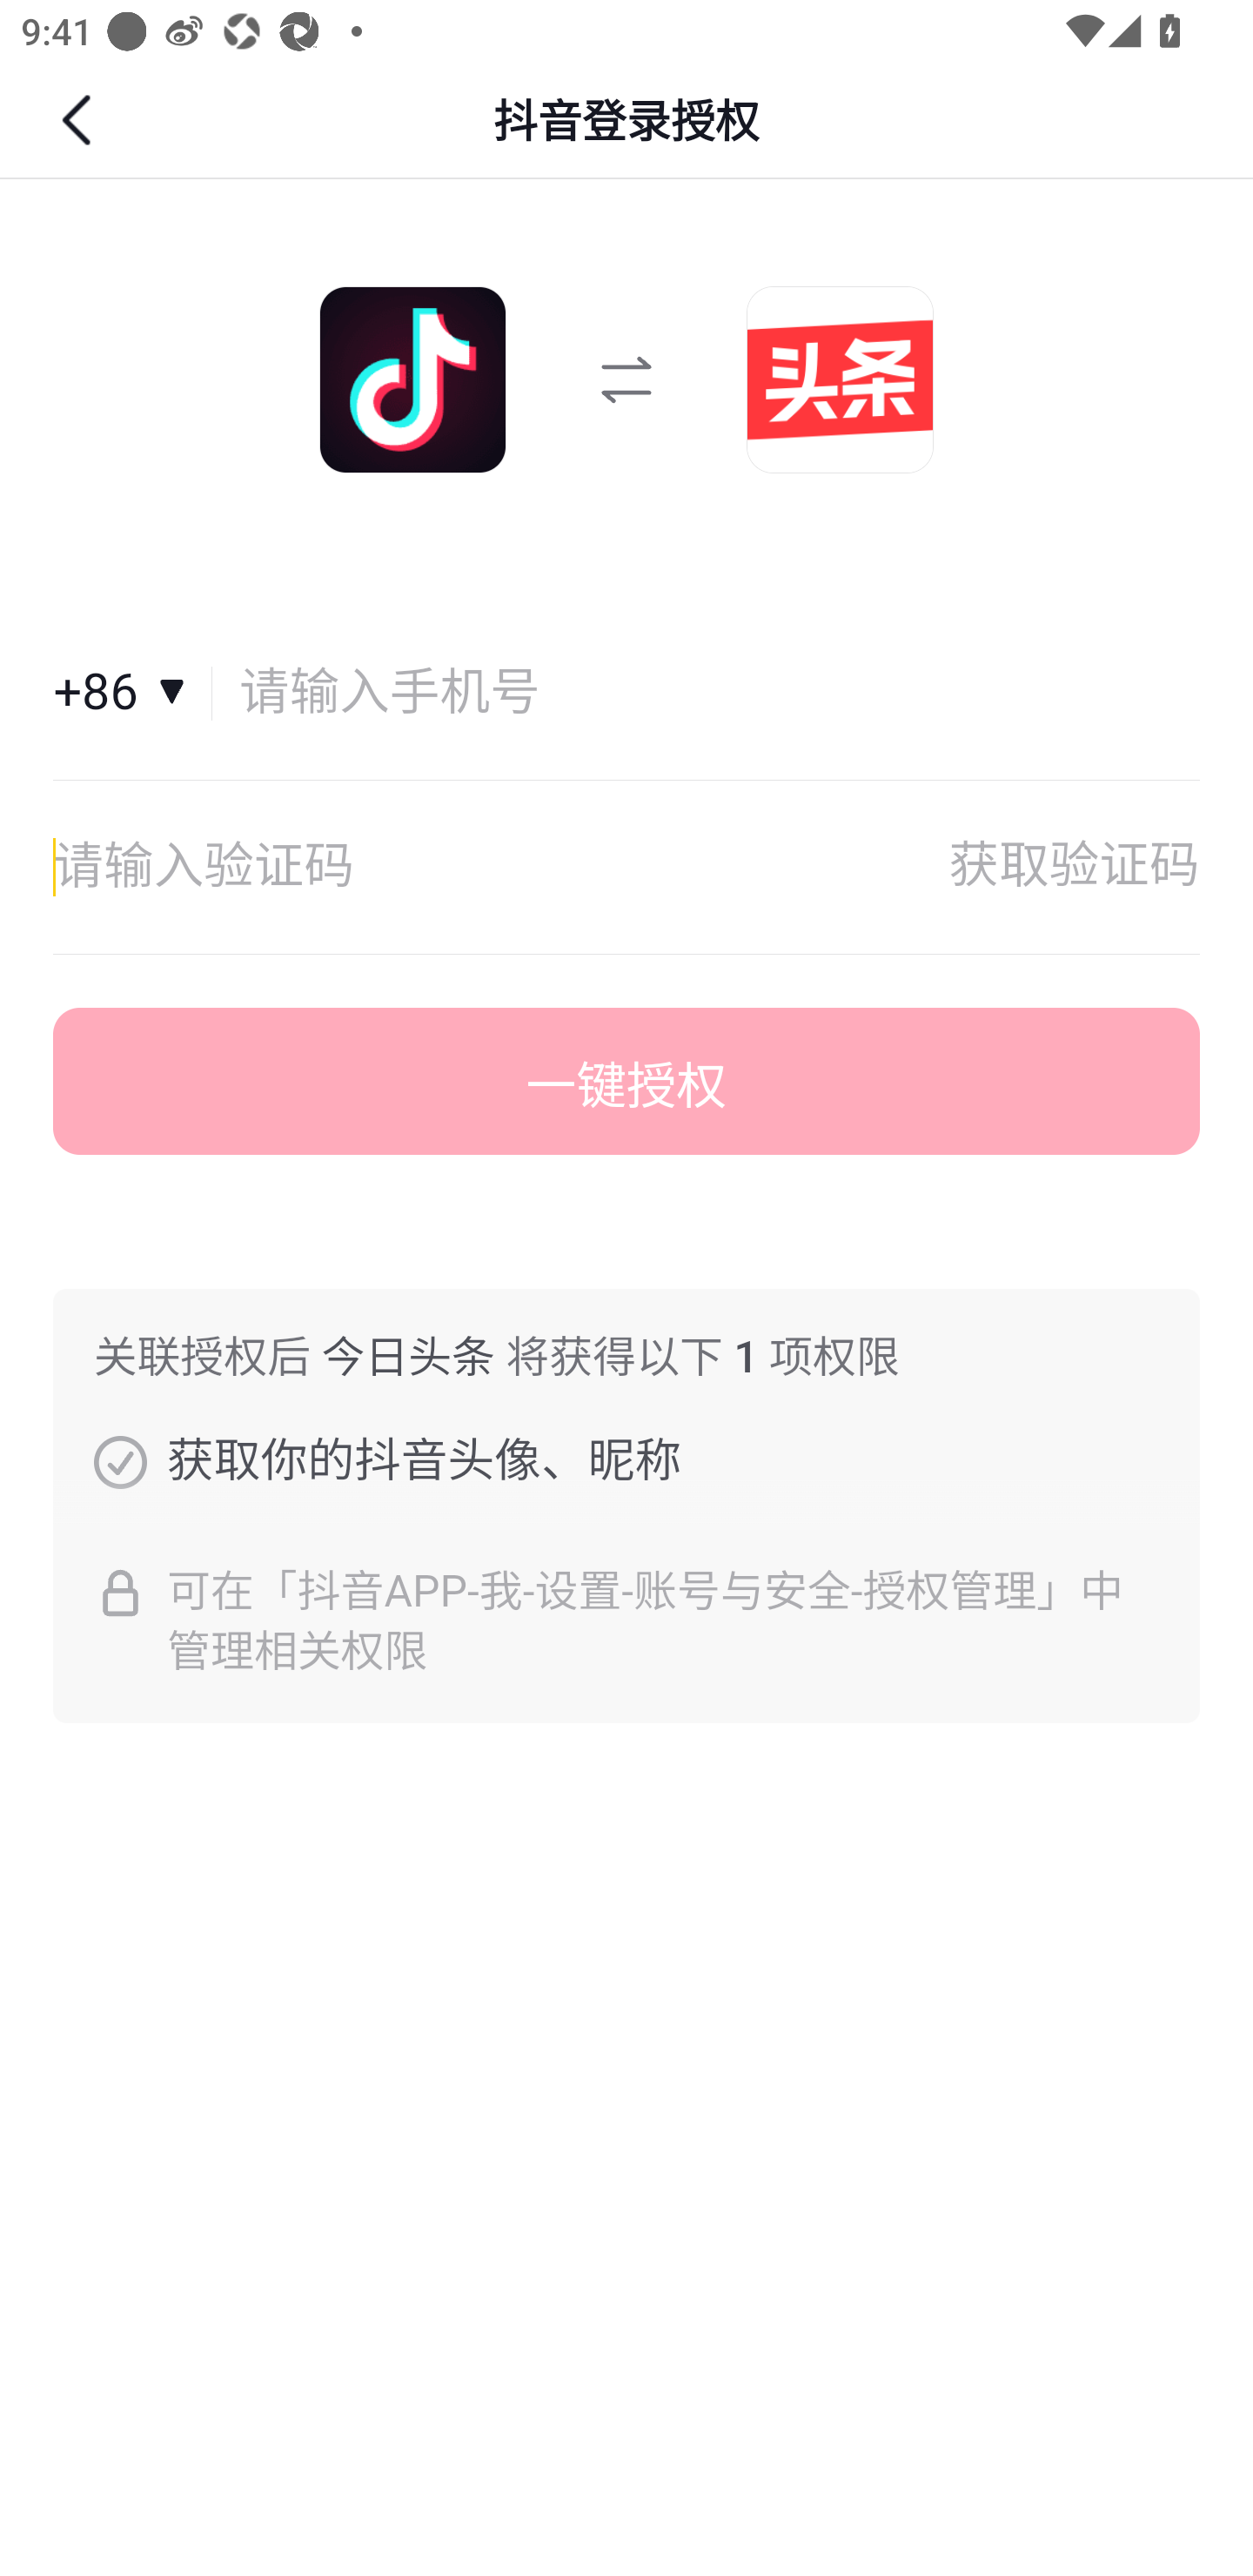  What do you see at coordinates (133, 693) in the screenshot?
I see `国家和地区+86` at bounding box center [133, 693].